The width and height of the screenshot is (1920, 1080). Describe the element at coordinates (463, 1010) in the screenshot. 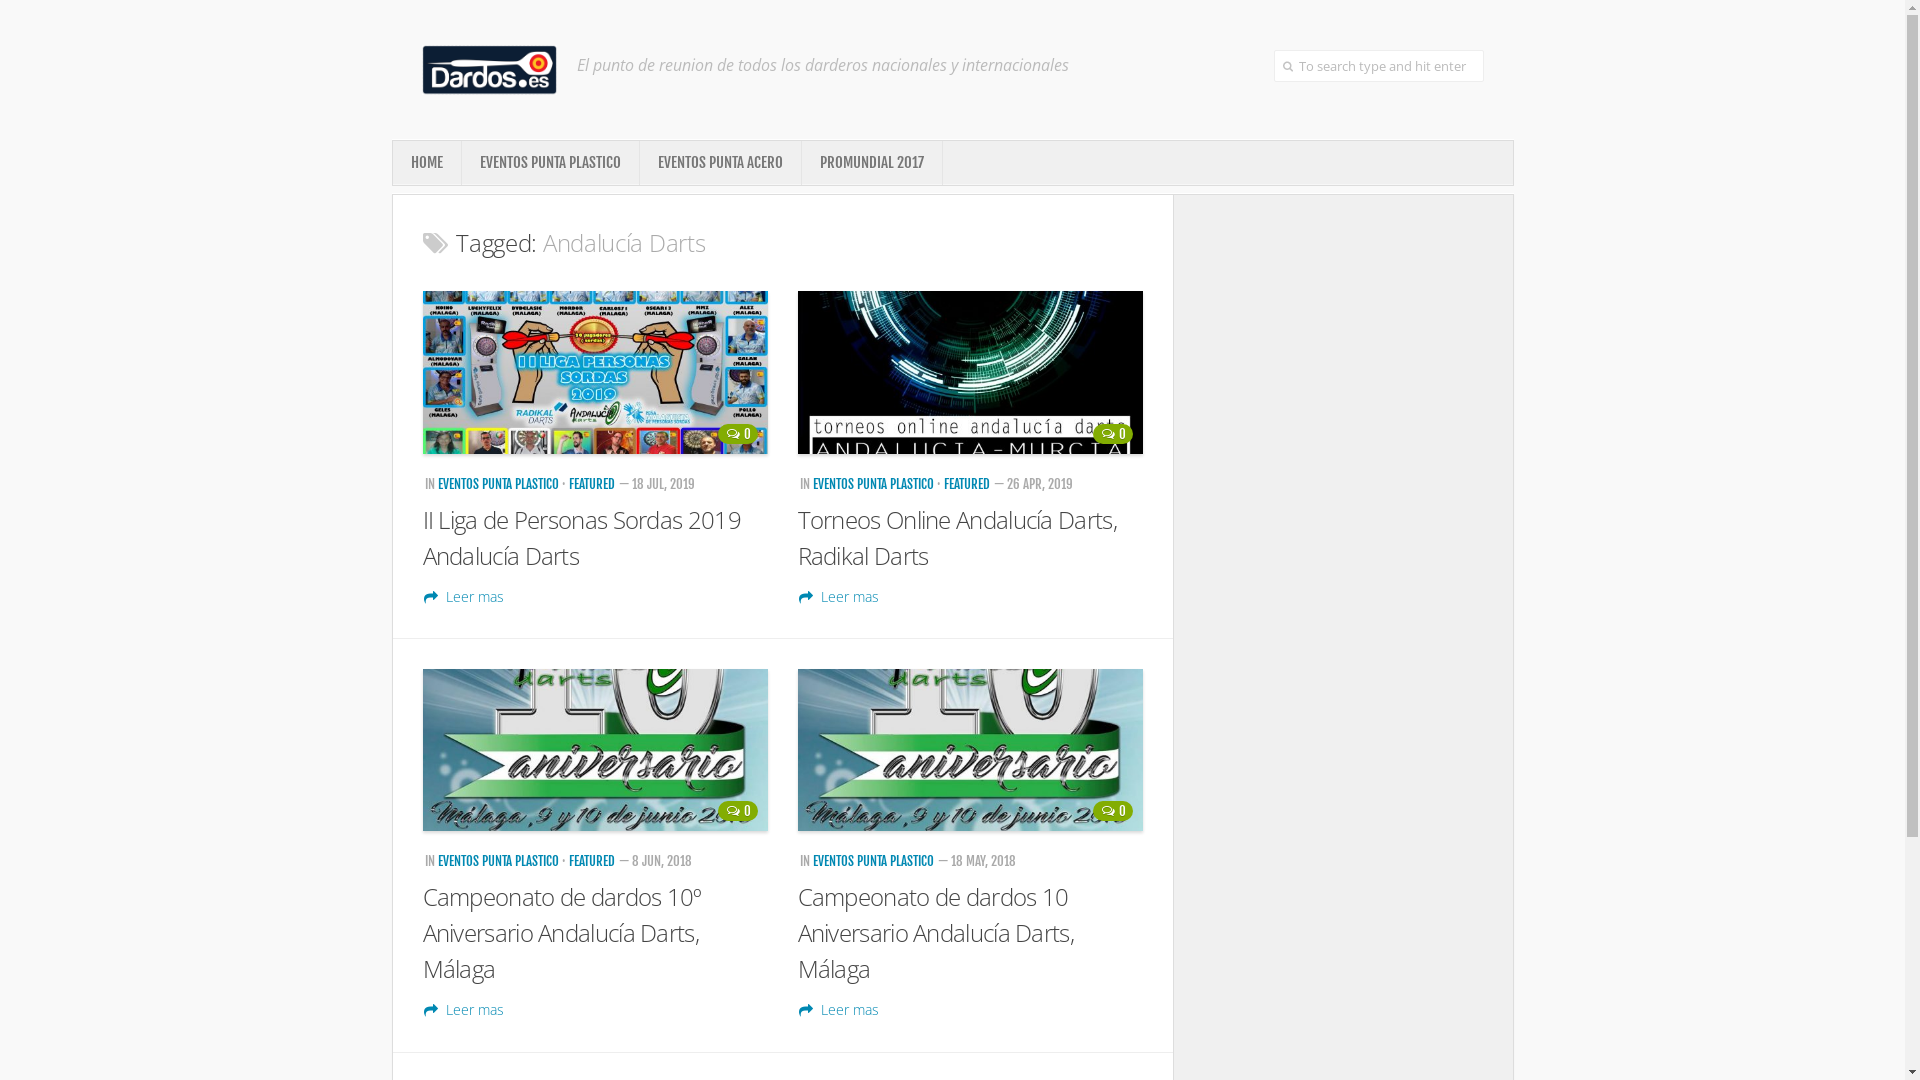

I see `Leer mas` at that location.